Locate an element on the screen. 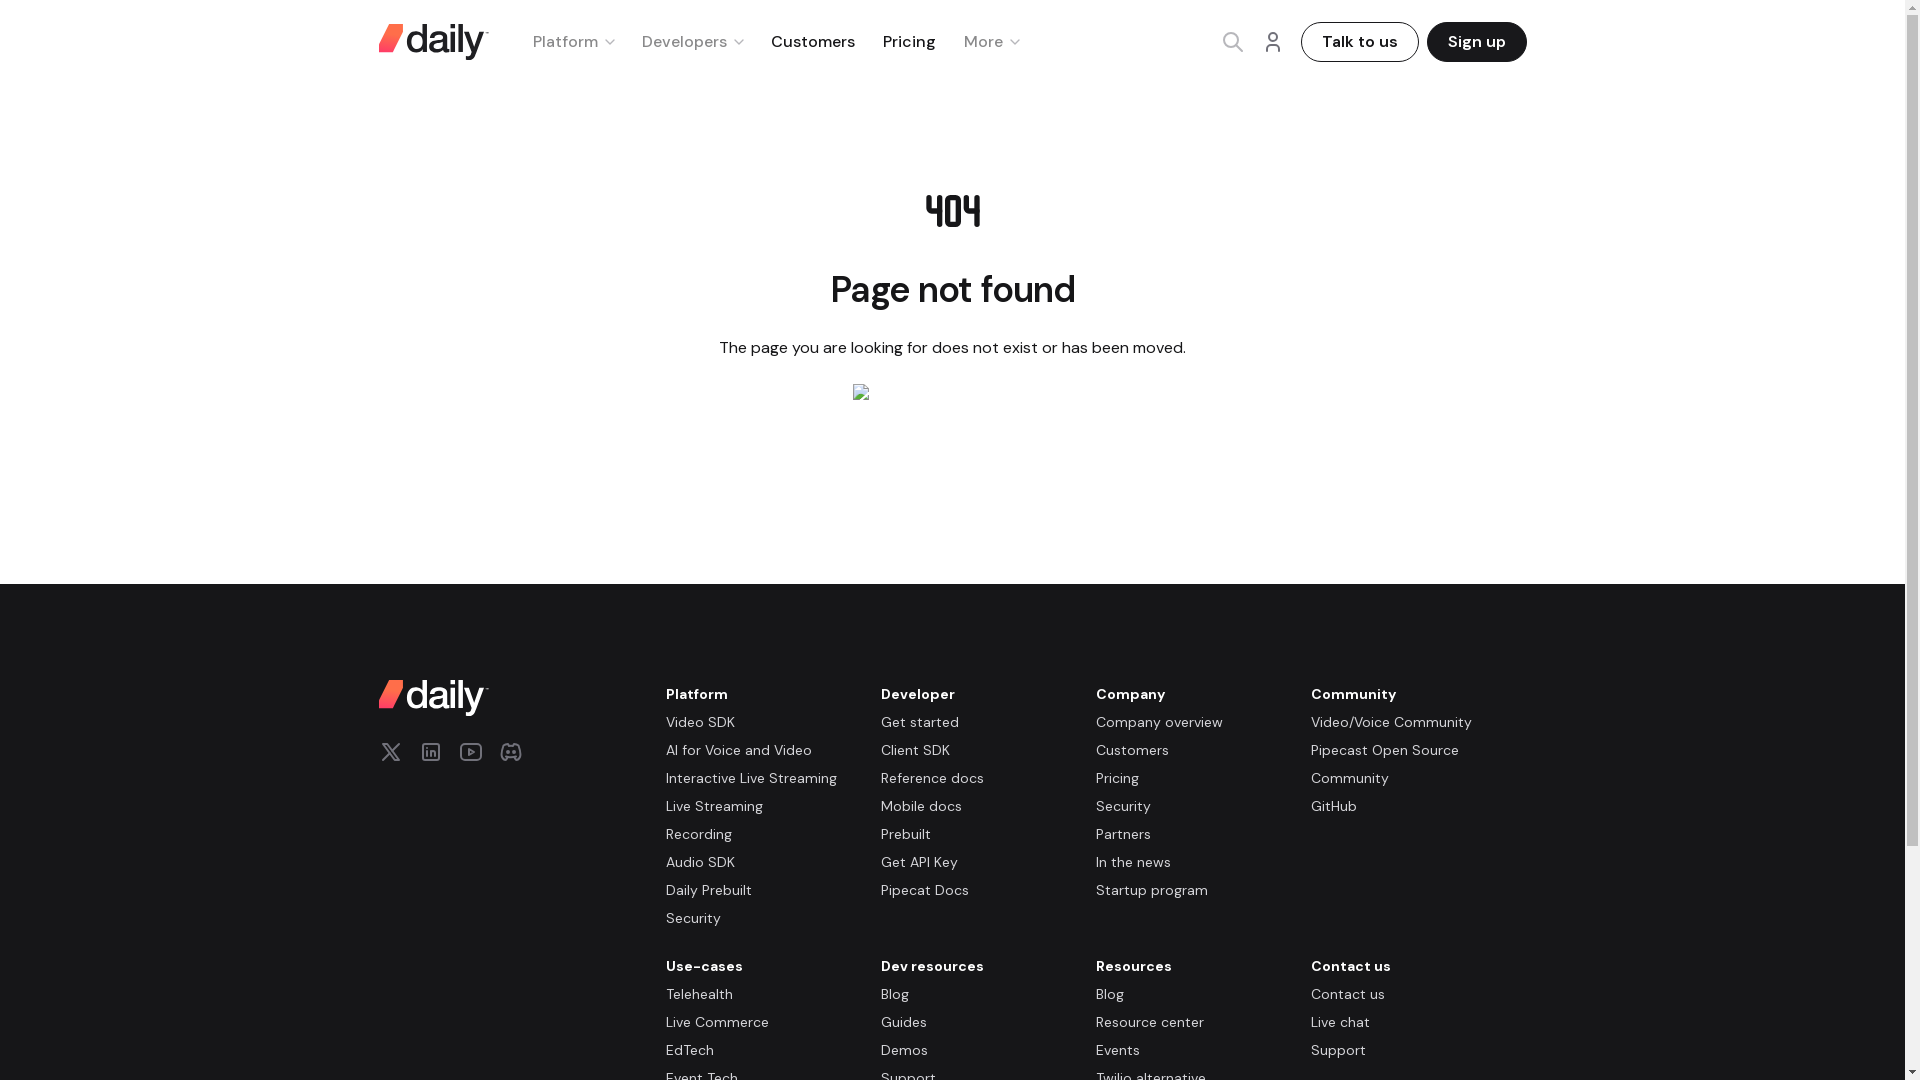 The width and height of the screenshot is (1920, 1080). Pricing is located at coordinates (1117, 778).